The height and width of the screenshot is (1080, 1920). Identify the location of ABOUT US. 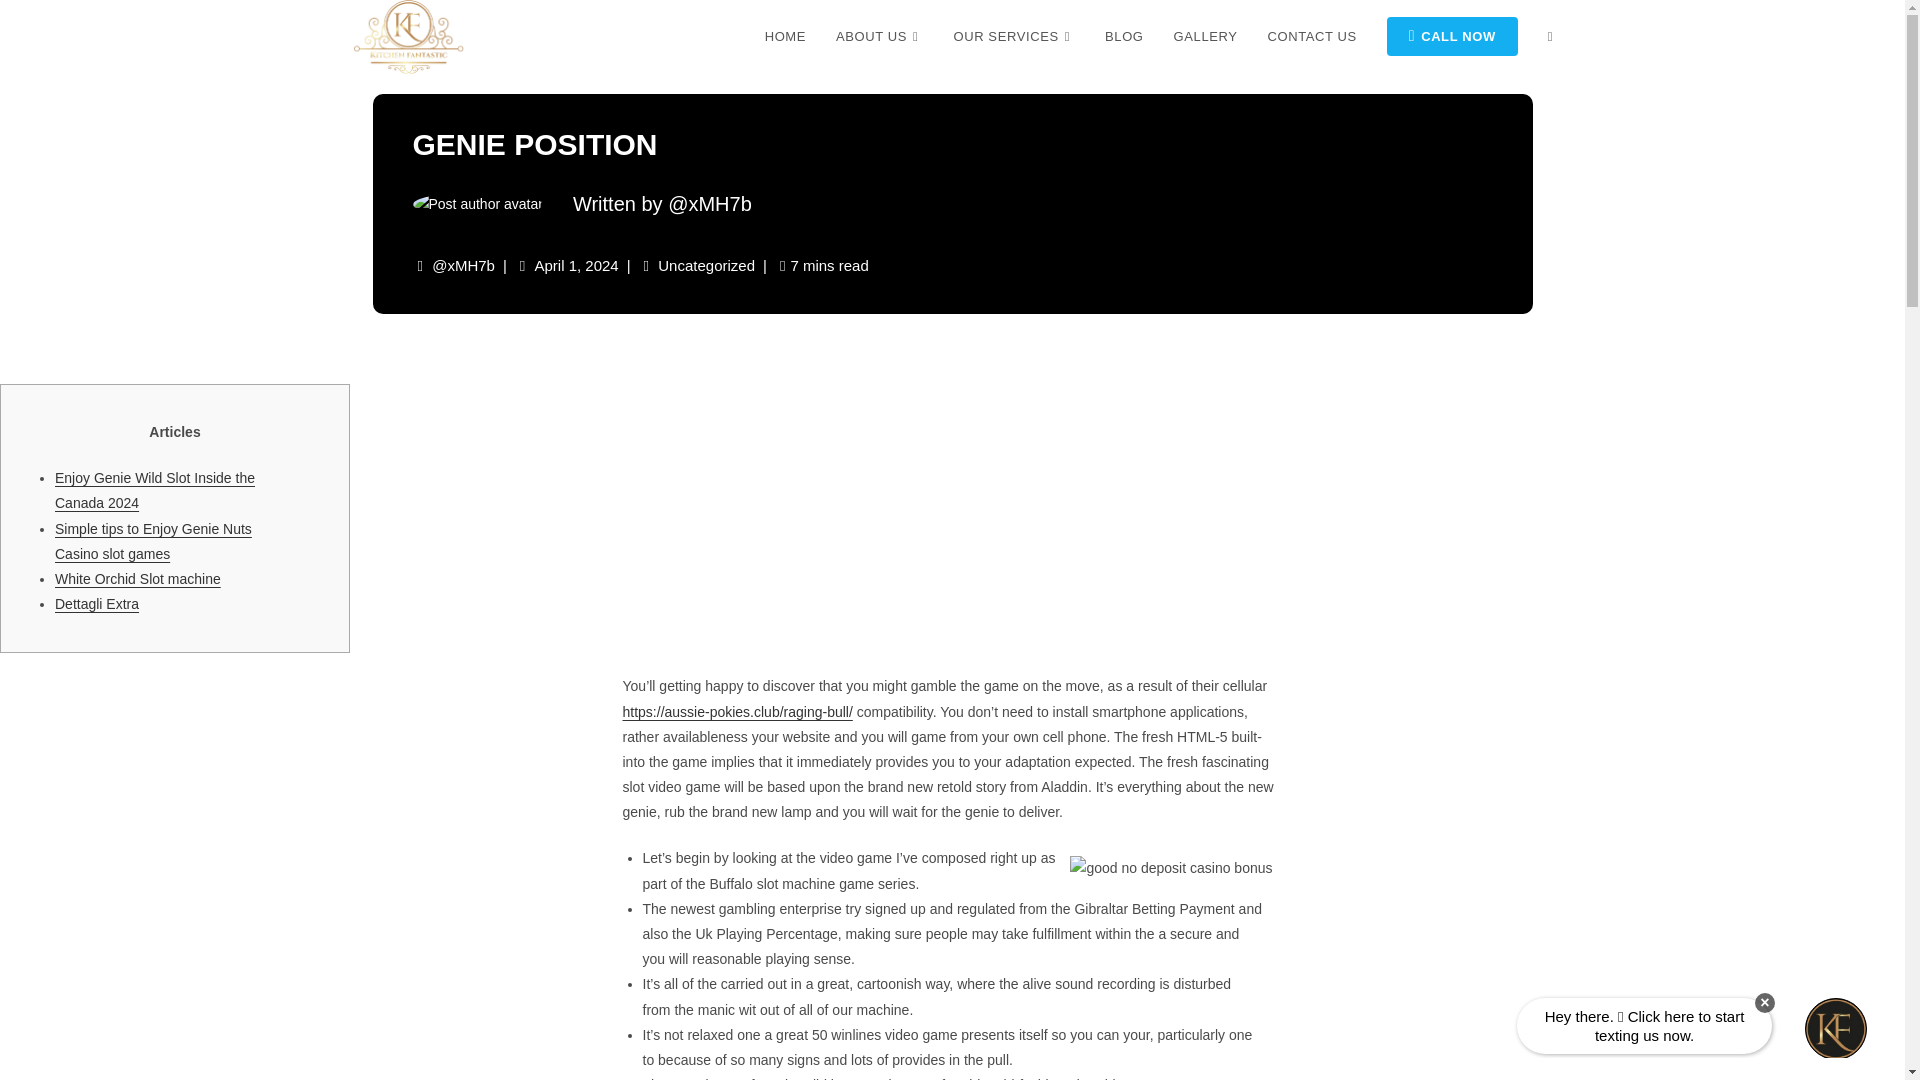
(880, 37).